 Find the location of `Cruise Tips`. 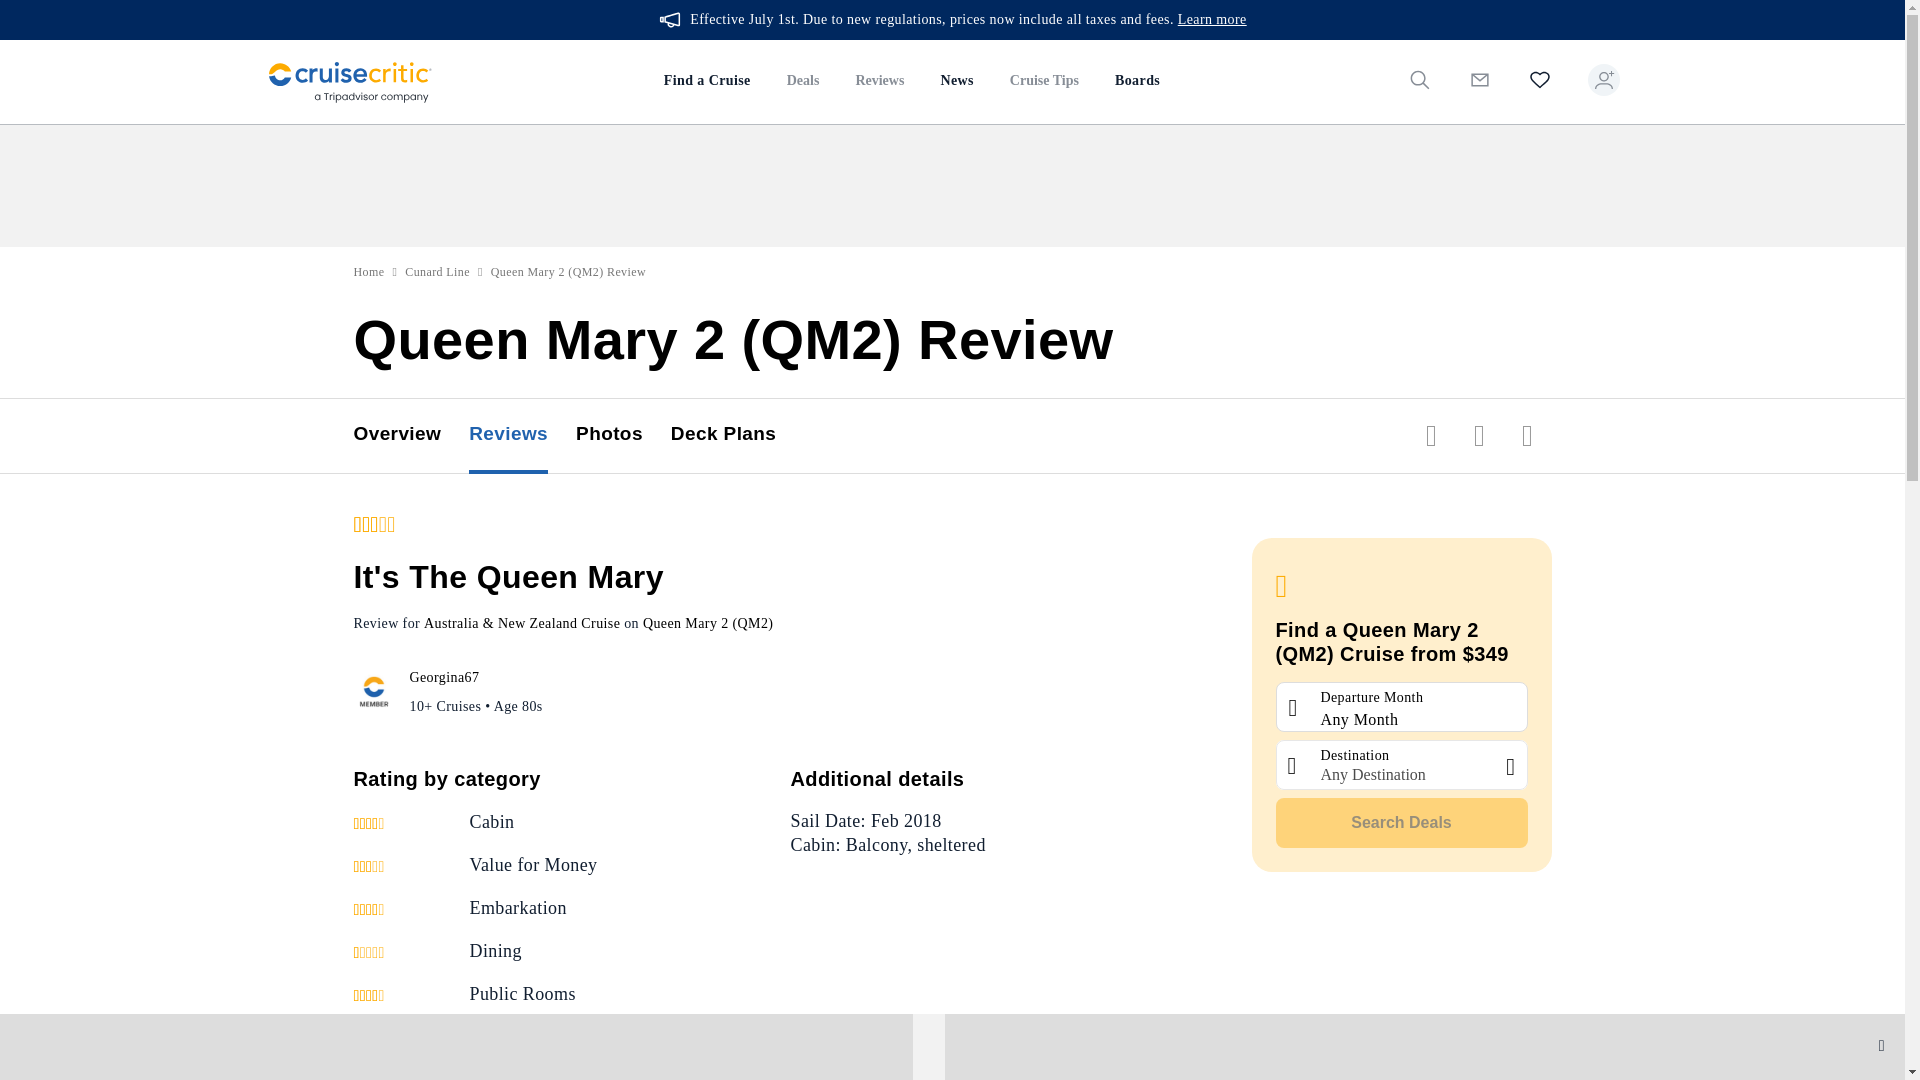

Cruise Tips is located at coordinates (1044, 82).